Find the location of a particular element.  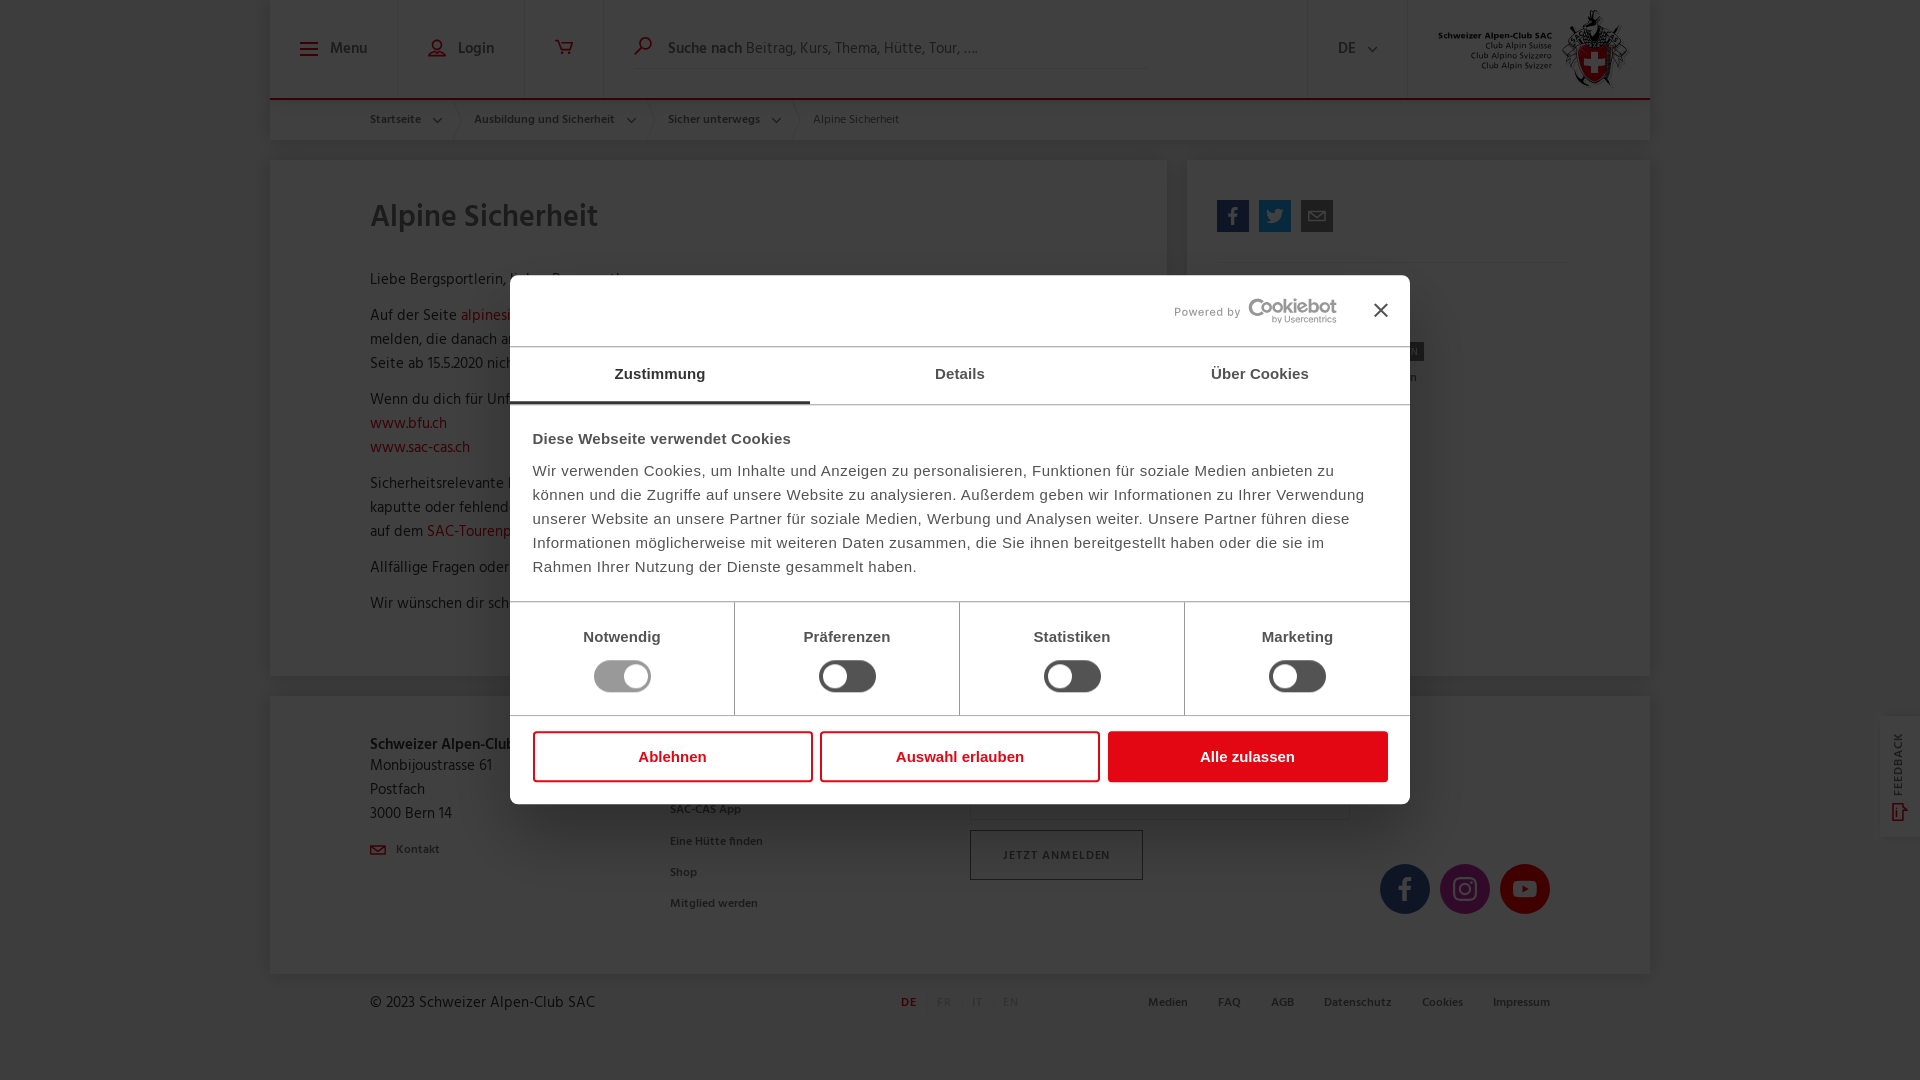

EN is located at coordinates (1010, 1004).